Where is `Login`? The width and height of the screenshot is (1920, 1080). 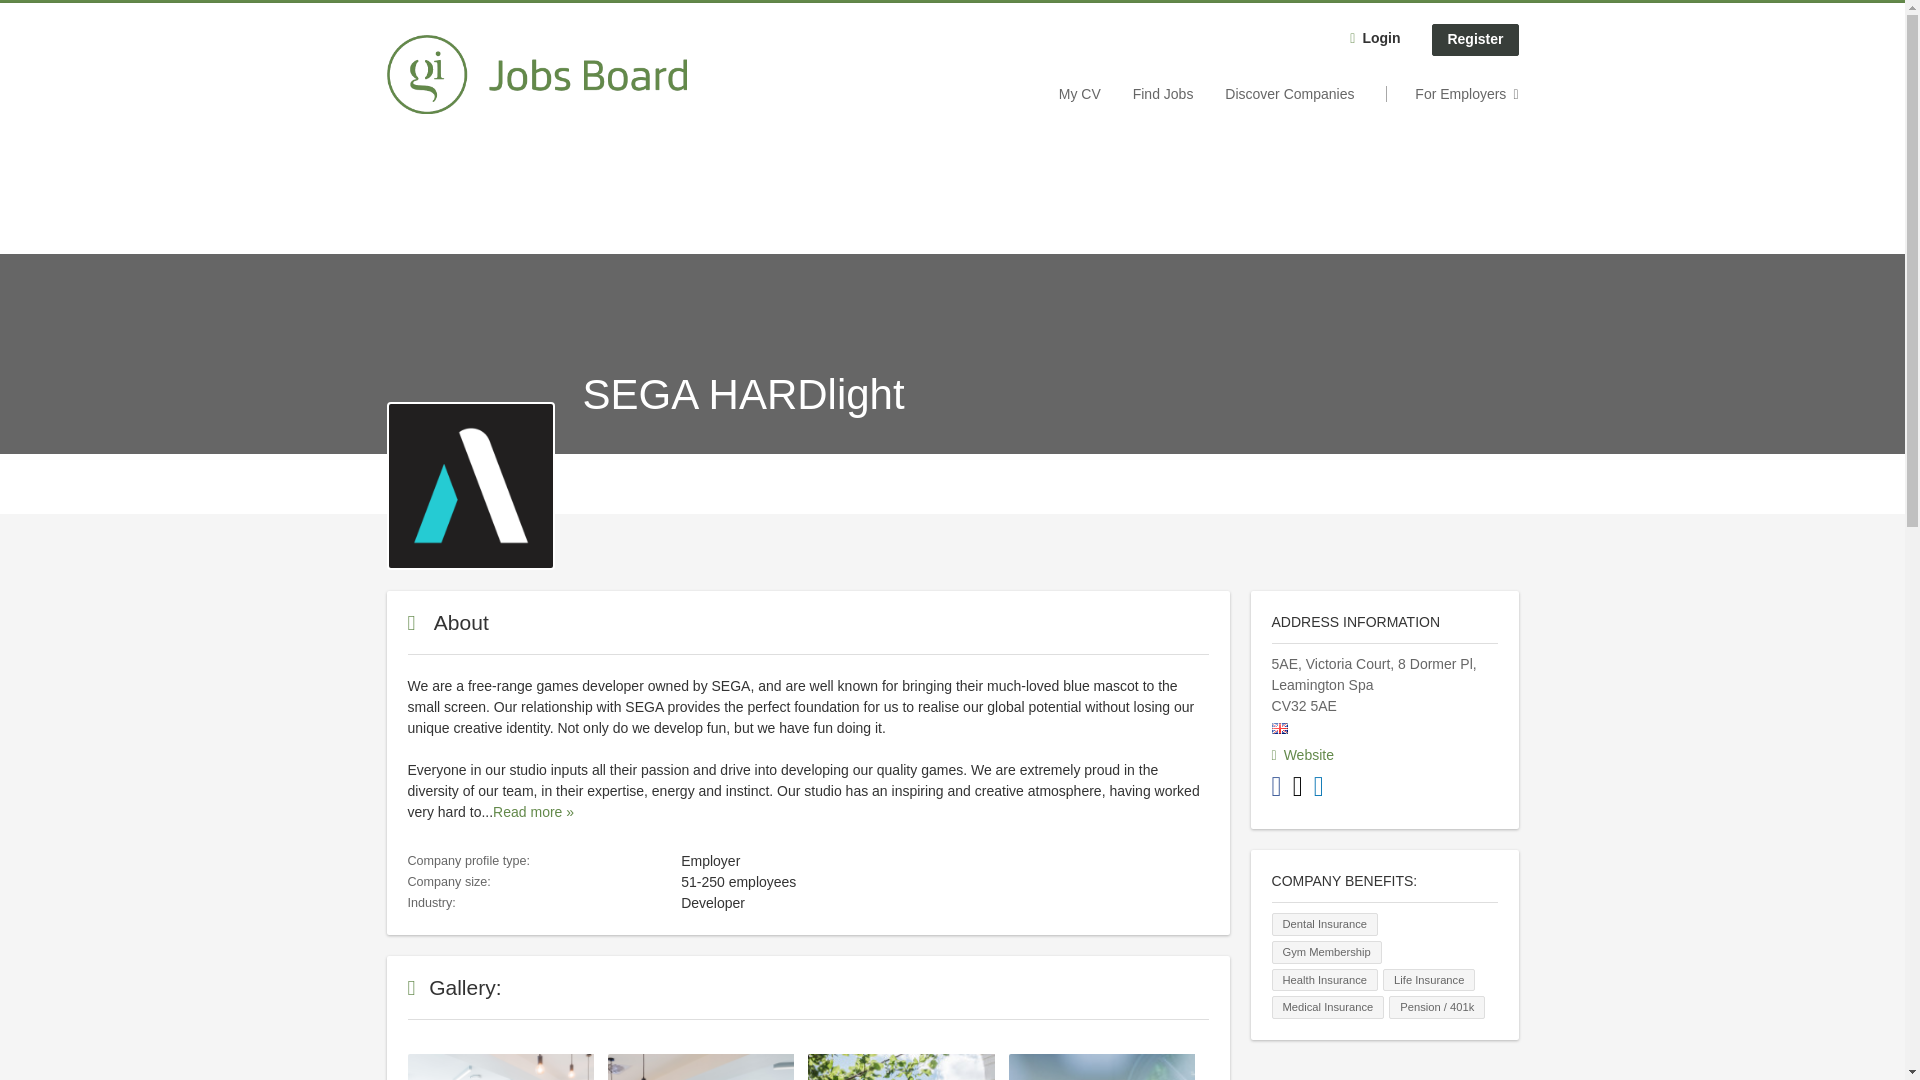 Login is located at coordinates (1374, 40).